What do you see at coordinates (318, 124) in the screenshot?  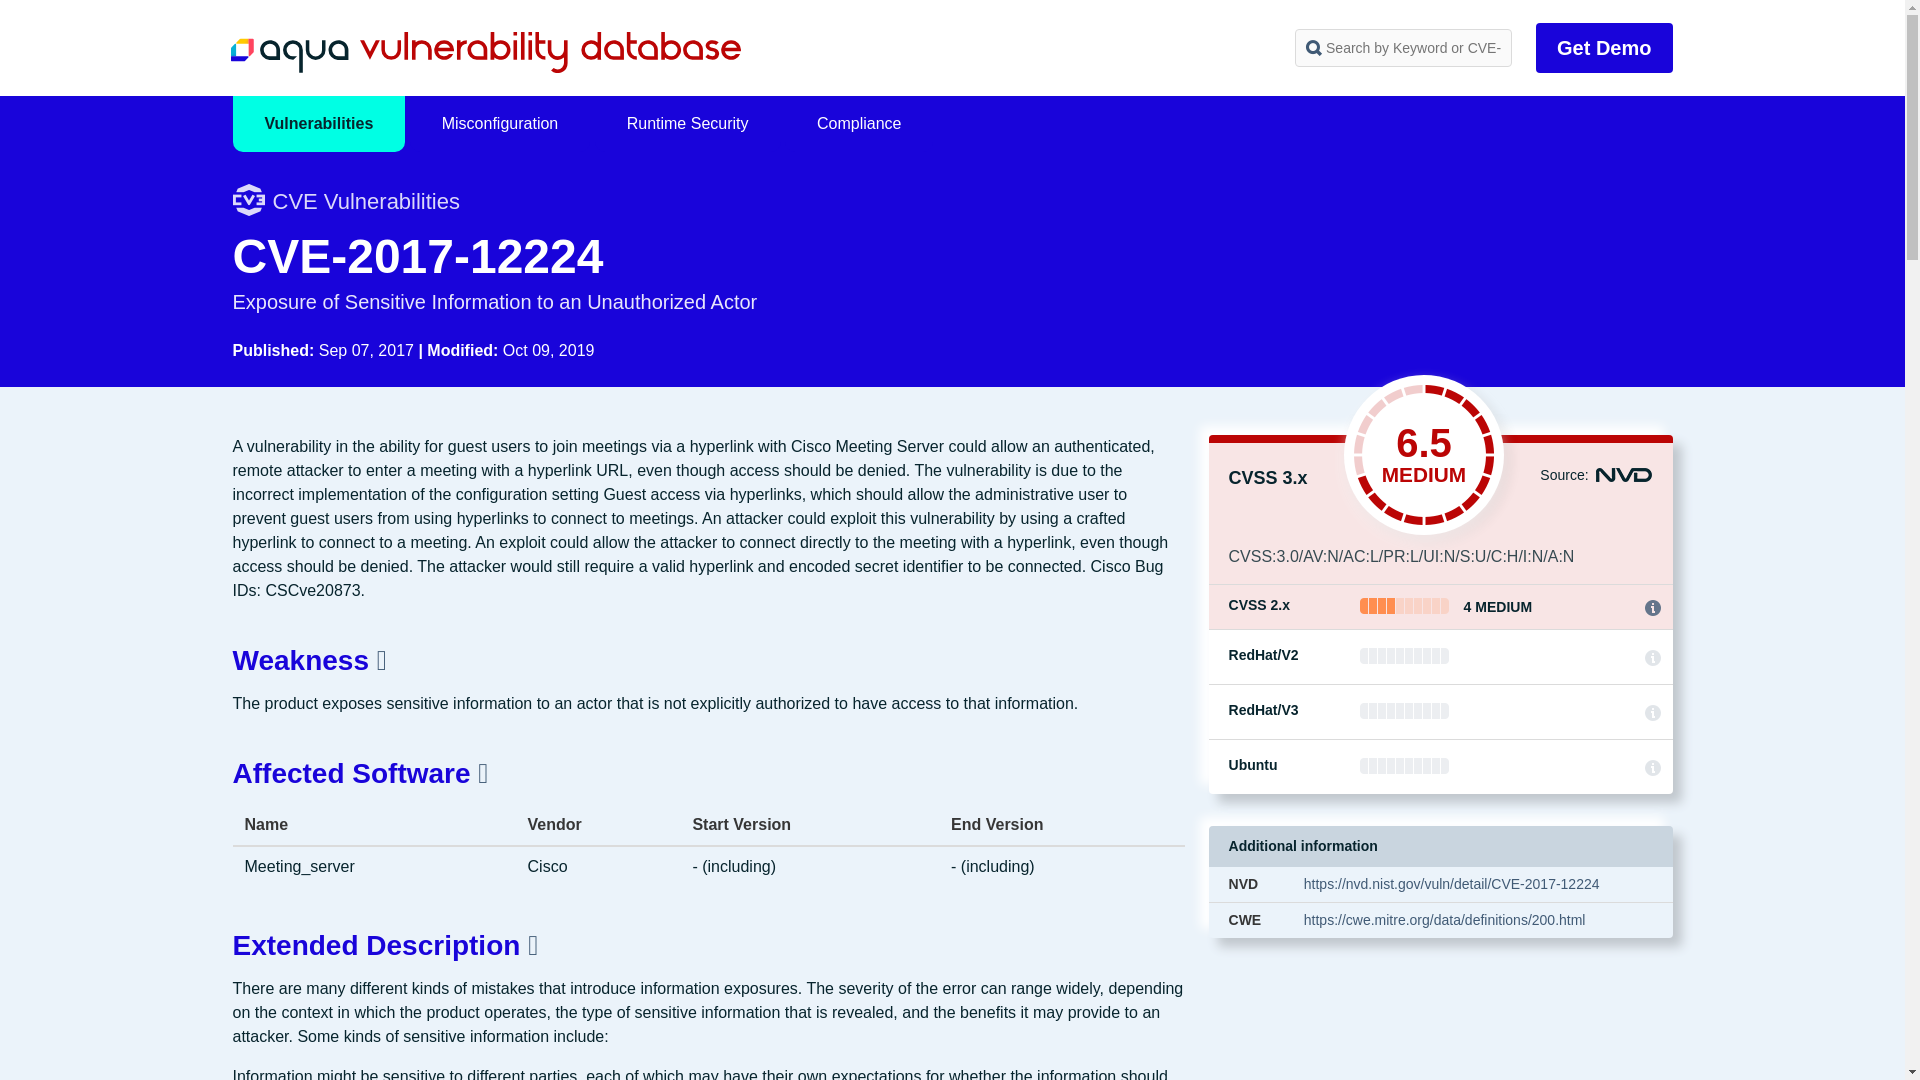 I see `Vulnerabilities` at bounding box center [318, 124].